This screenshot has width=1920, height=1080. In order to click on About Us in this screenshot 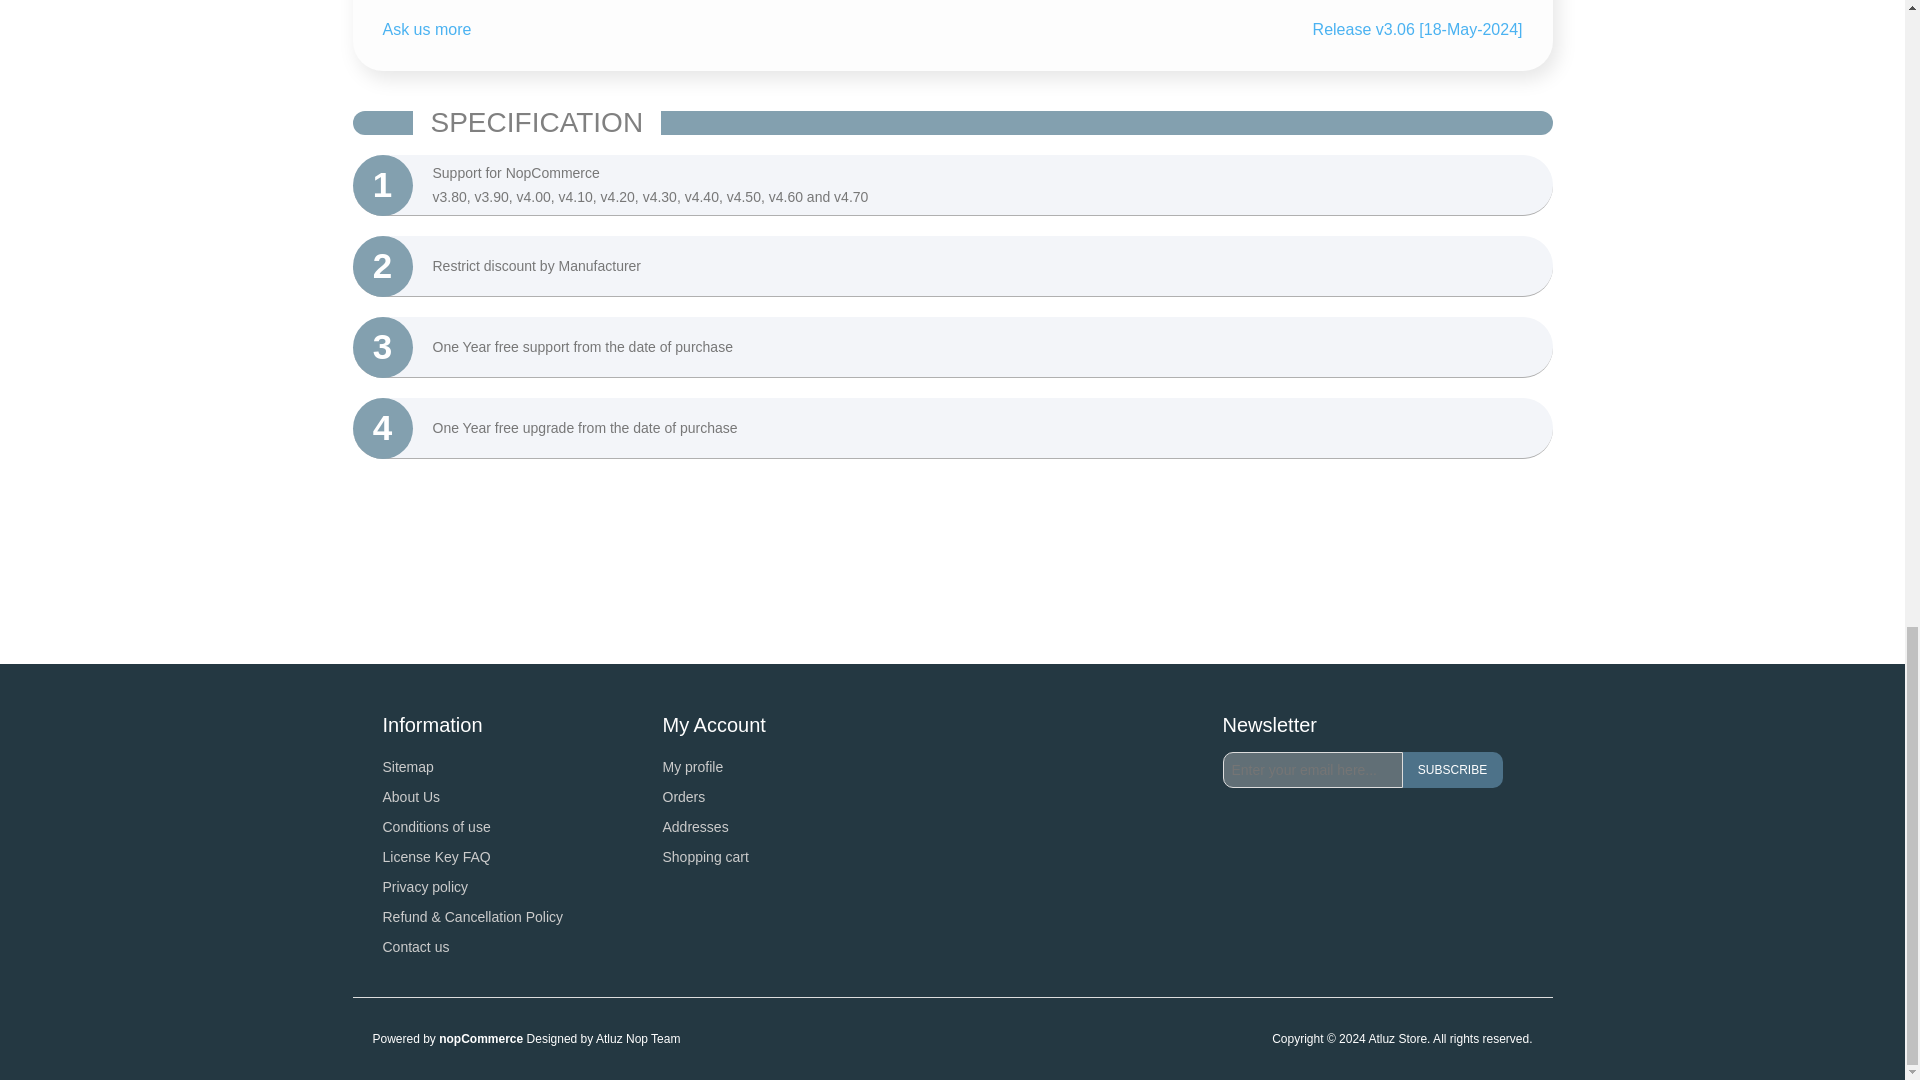, I will do `click(410, 796)`.